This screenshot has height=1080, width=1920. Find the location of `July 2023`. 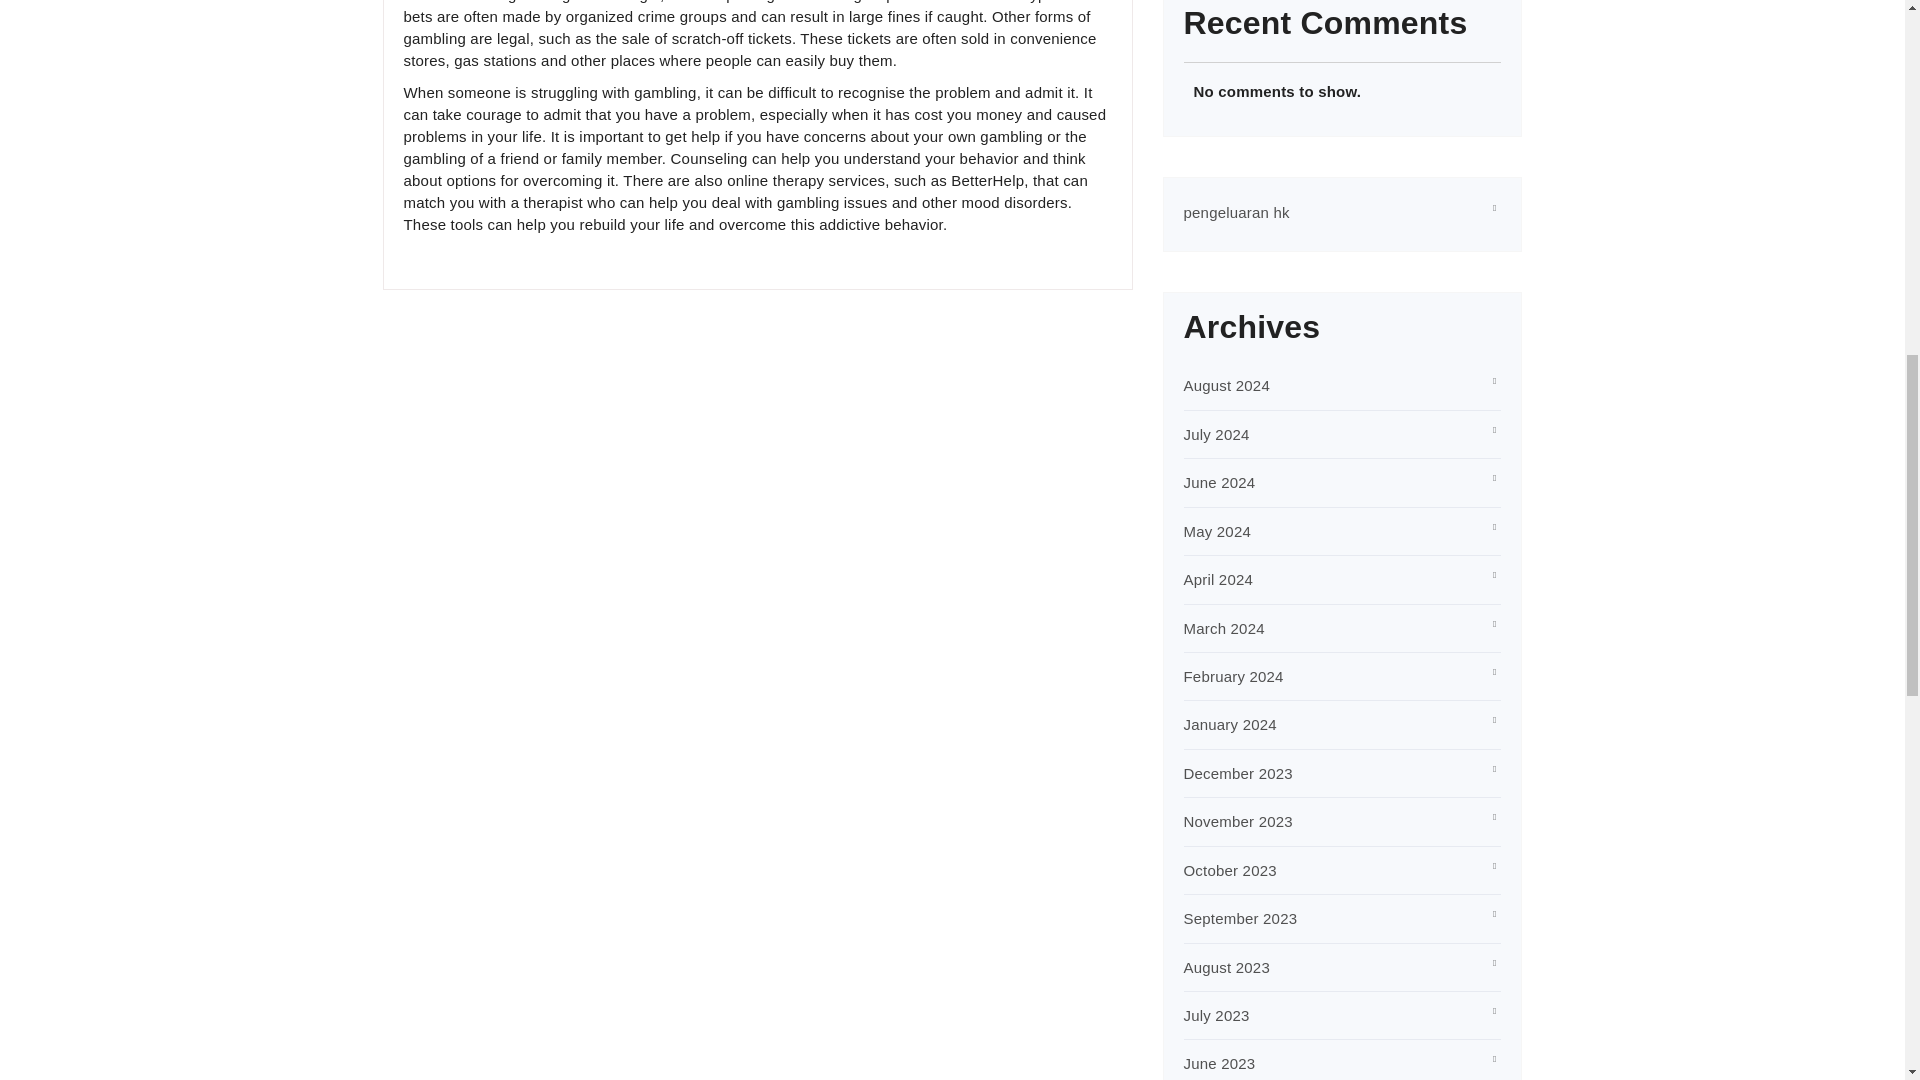

July 2023 is located at coordinates (1216, 1014).